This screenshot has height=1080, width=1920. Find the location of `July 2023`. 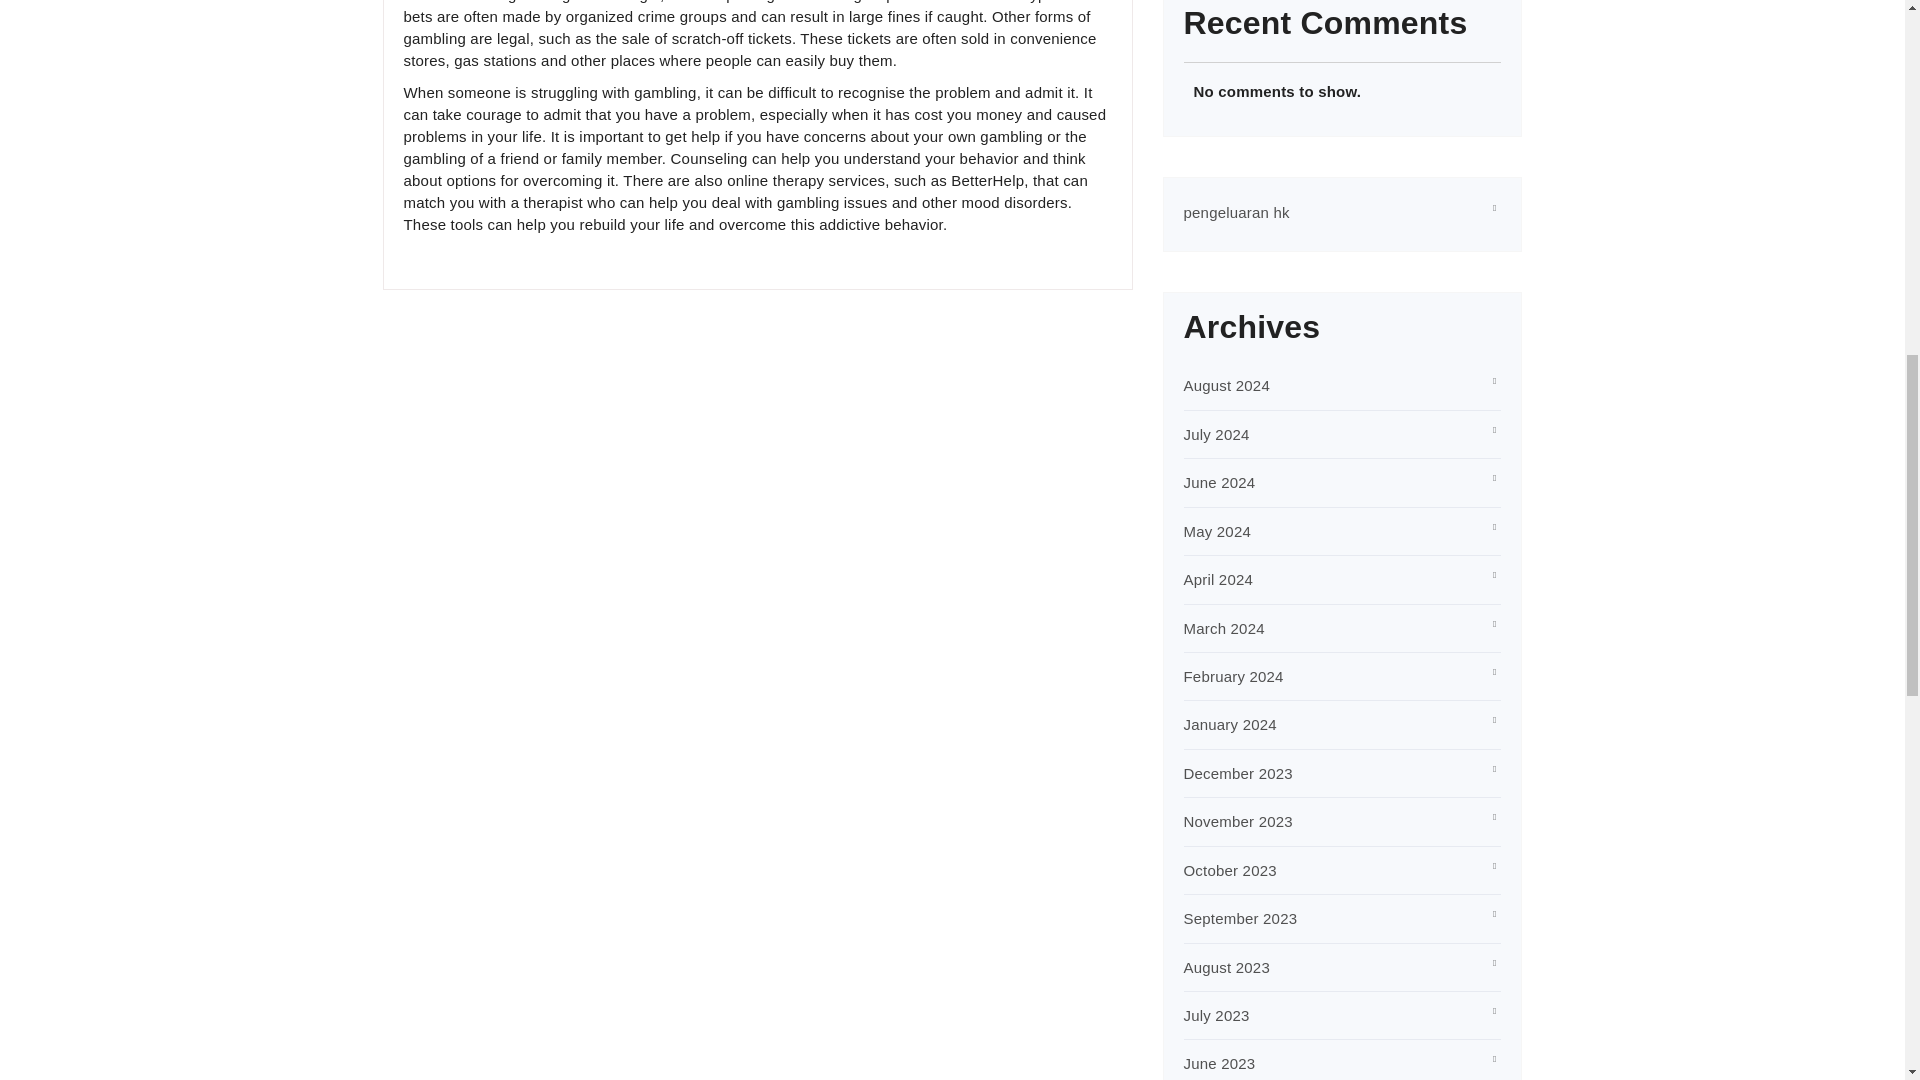

July 2023 is located at coordinates (1216, 1014).